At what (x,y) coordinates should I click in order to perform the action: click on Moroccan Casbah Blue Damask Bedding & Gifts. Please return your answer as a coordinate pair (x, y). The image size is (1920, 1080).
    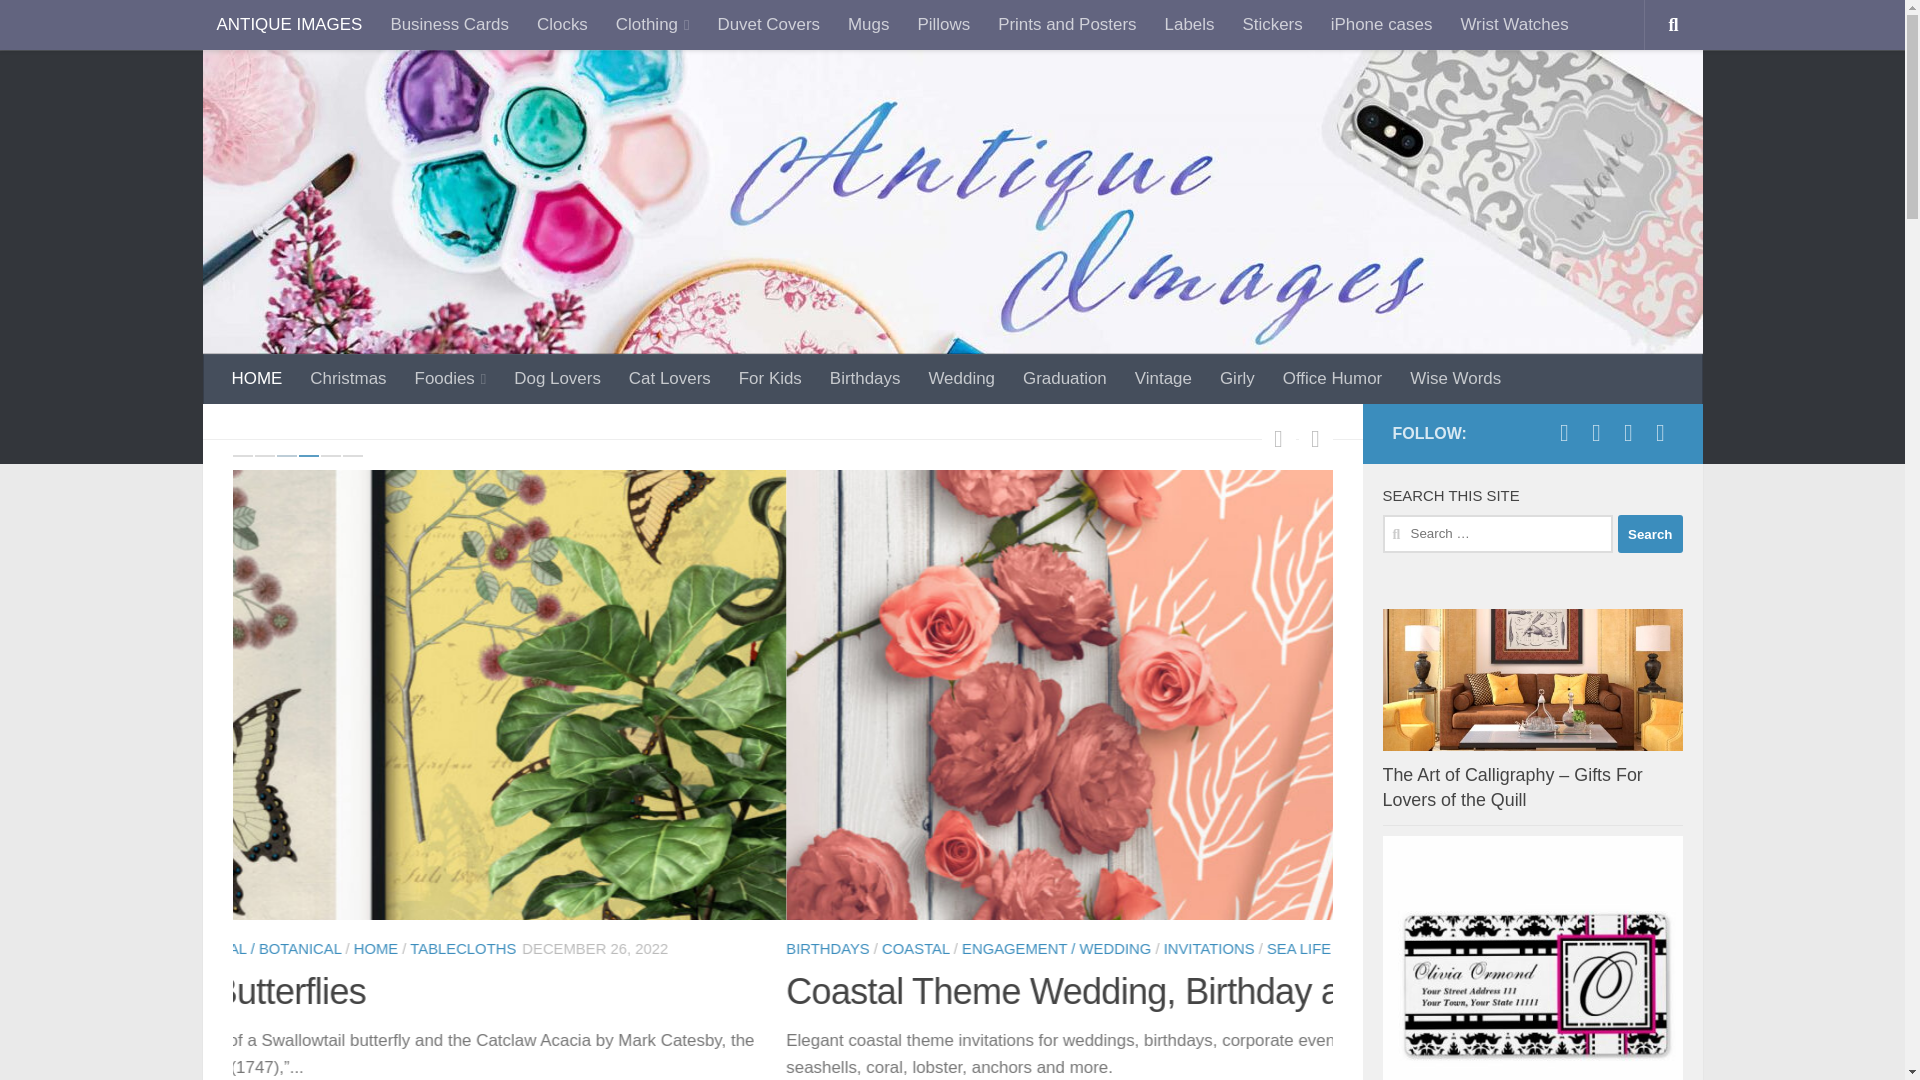
    Looking at the image, I should click on (606, 992).